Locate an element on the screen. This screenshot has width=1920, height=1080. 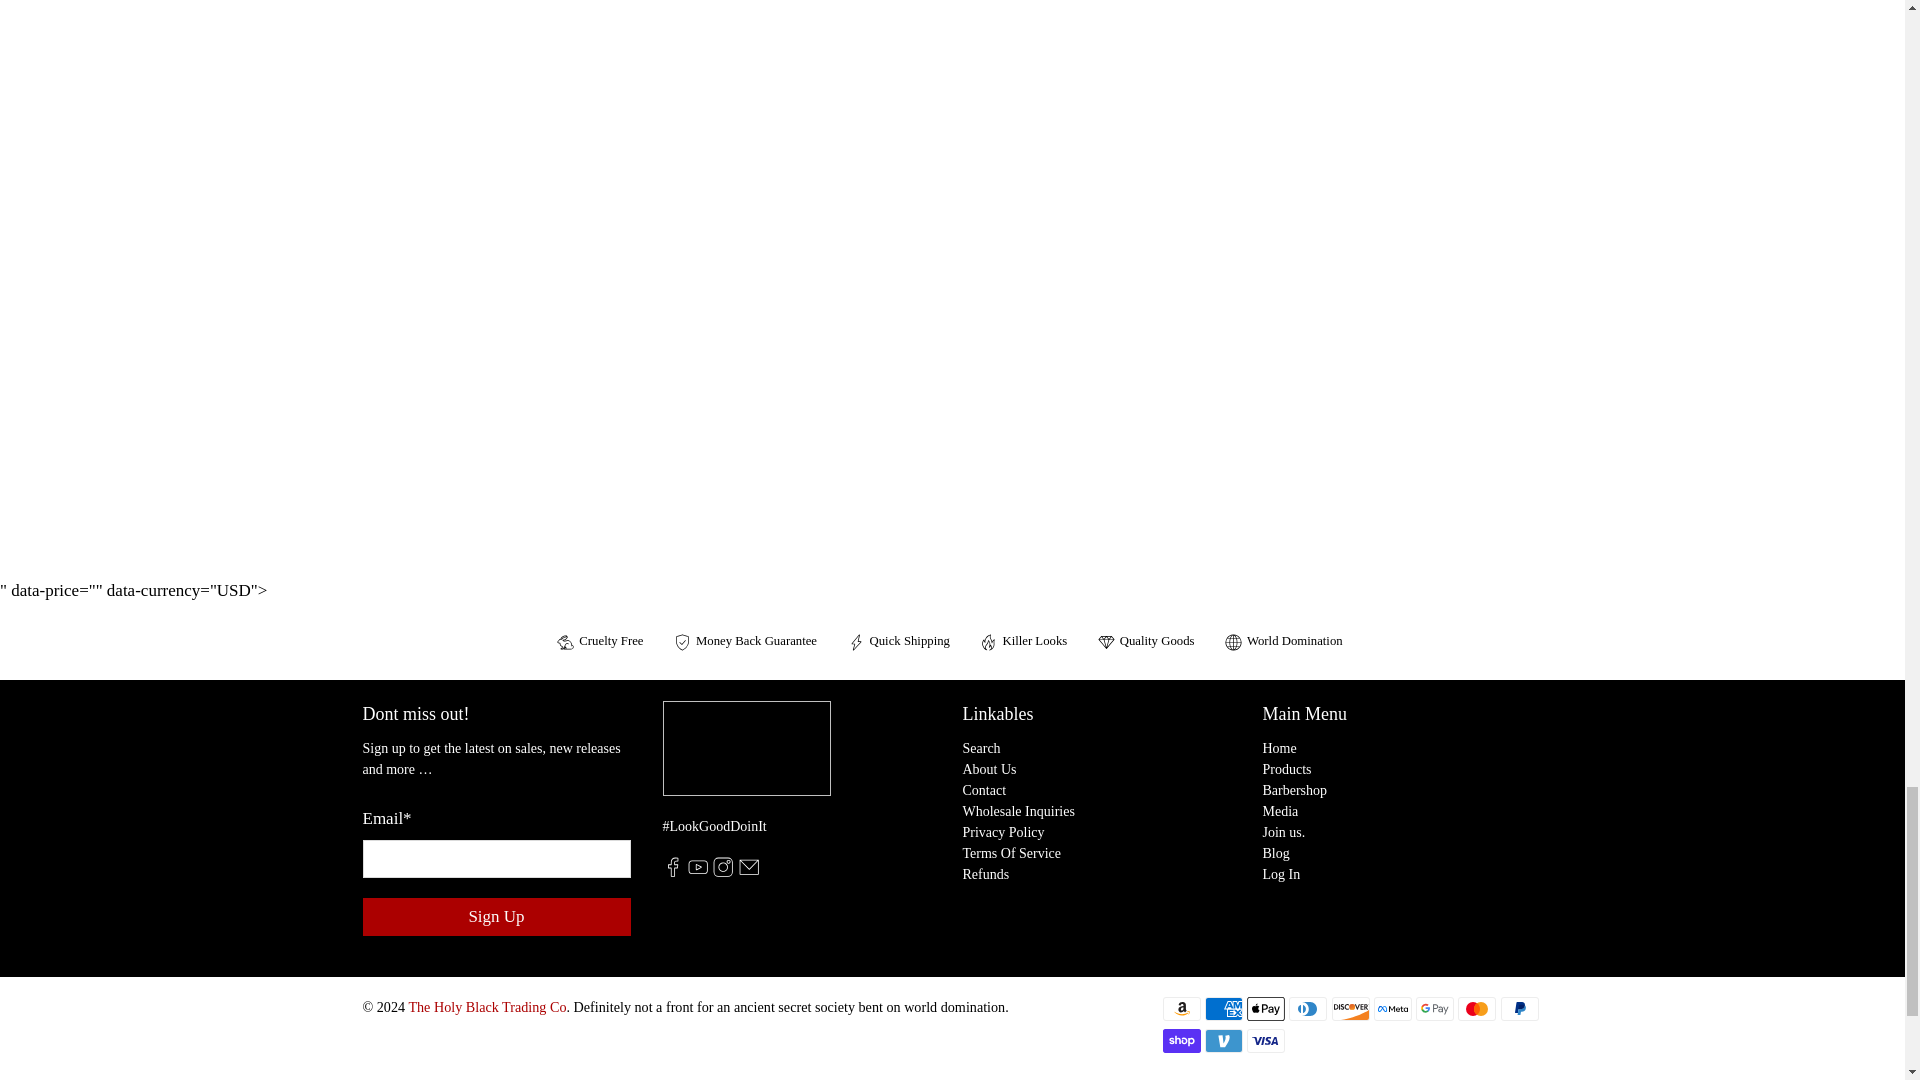
The Holy Black Trading Co on YouTube is located at coordinates (698, 872).